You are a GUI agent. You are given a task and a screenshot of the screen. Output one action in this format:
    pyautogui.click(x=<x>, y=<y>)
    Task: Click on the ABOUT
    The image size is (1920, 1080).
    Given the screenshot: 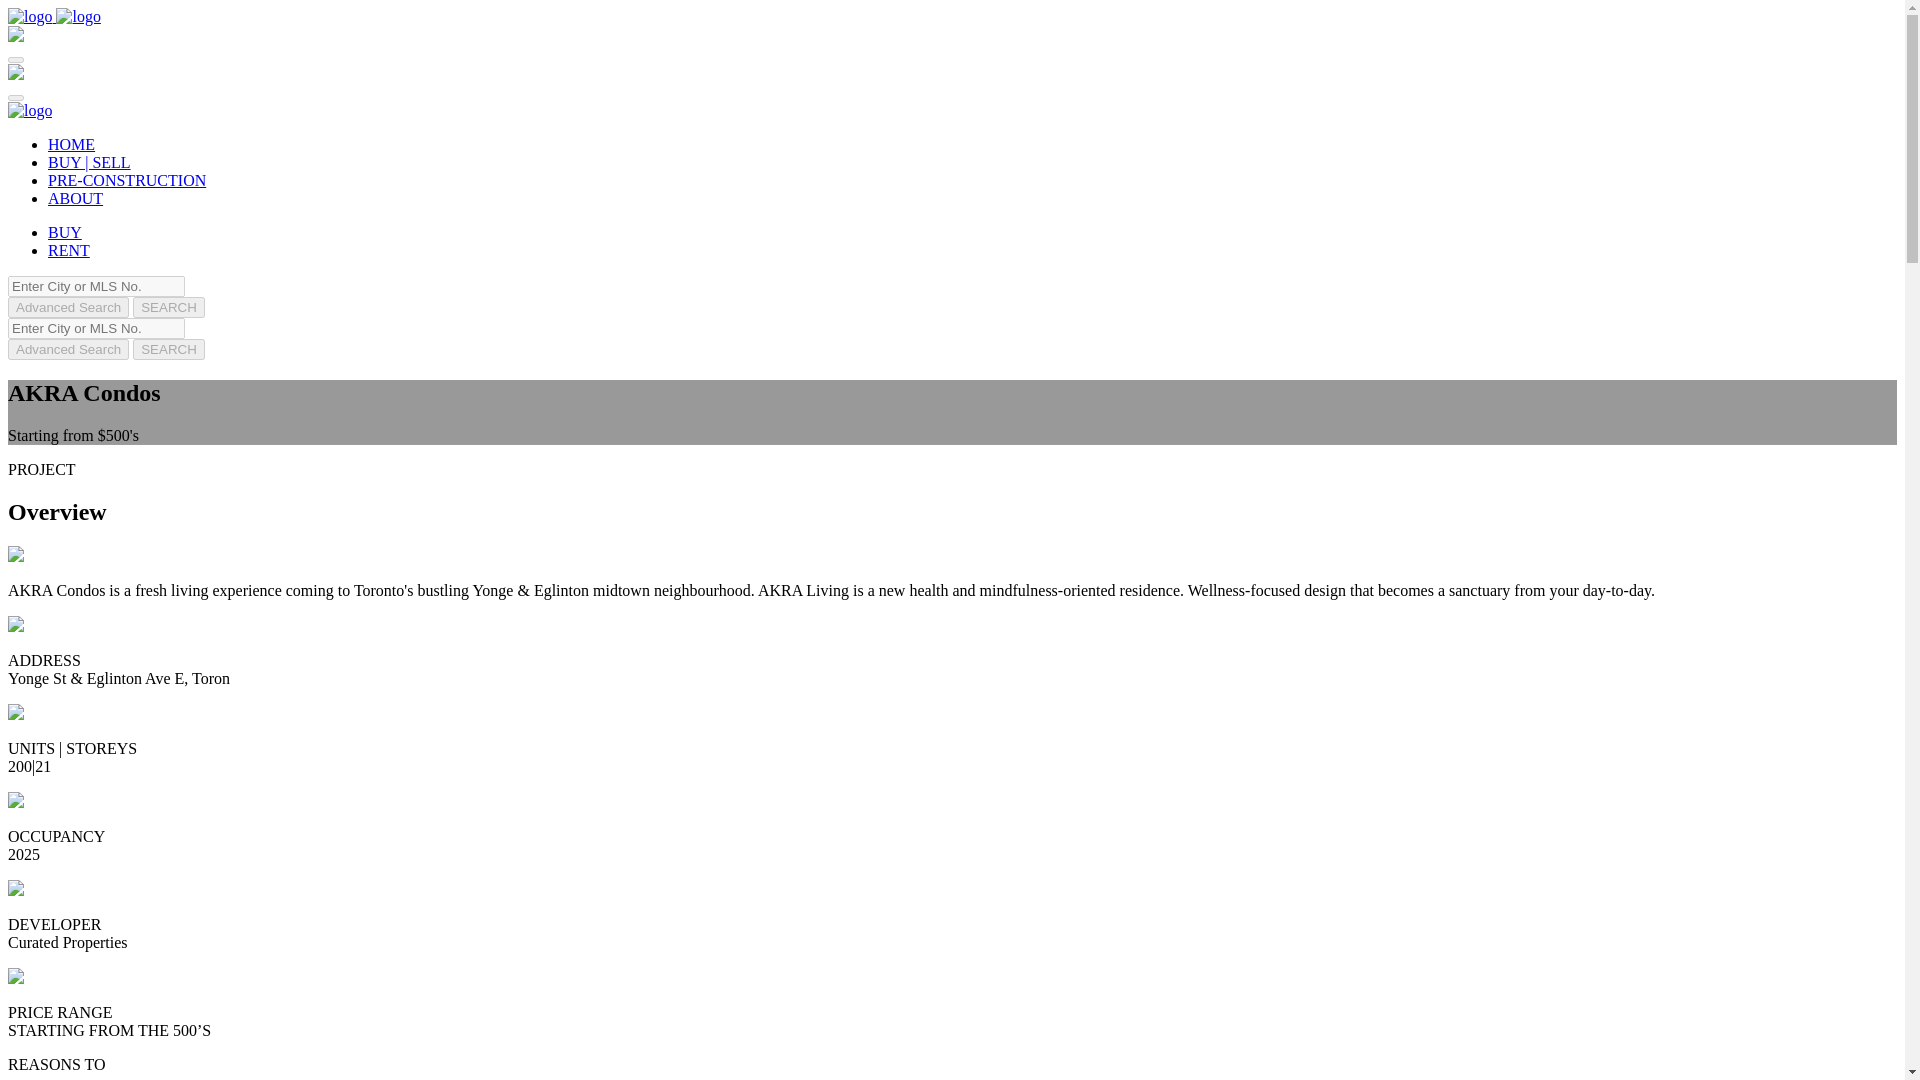 What is the action you would take?
    pyautogui.click(x=76, y=198)
    